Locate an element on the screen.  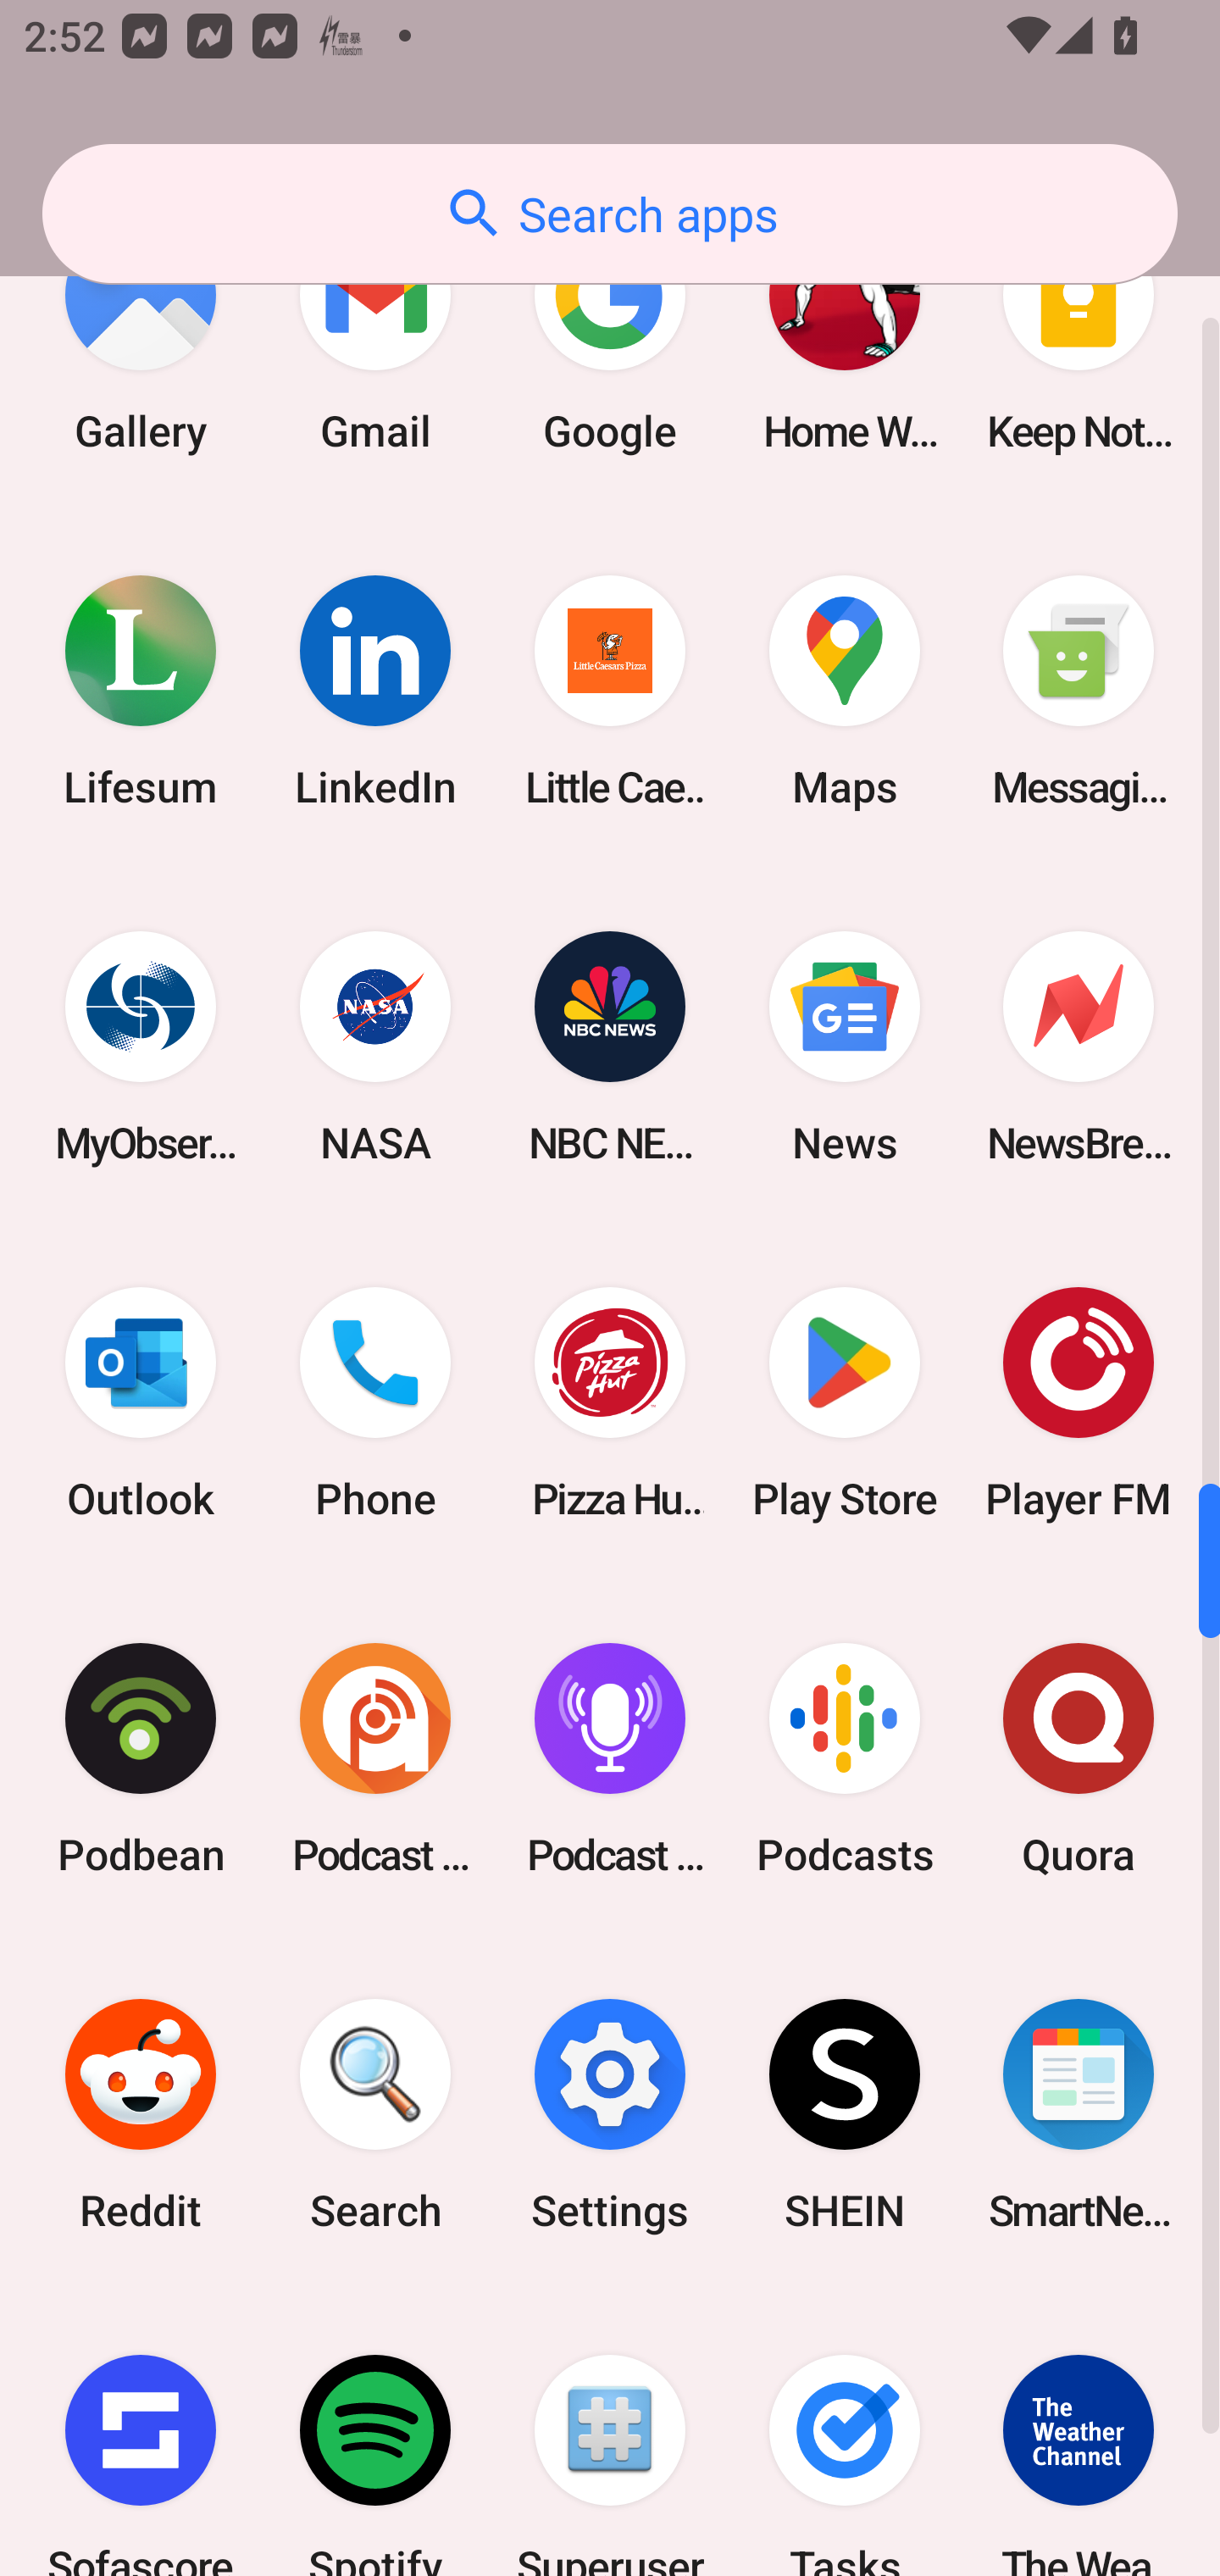
The Weather Channel is located at coordinates (1079, 2434).